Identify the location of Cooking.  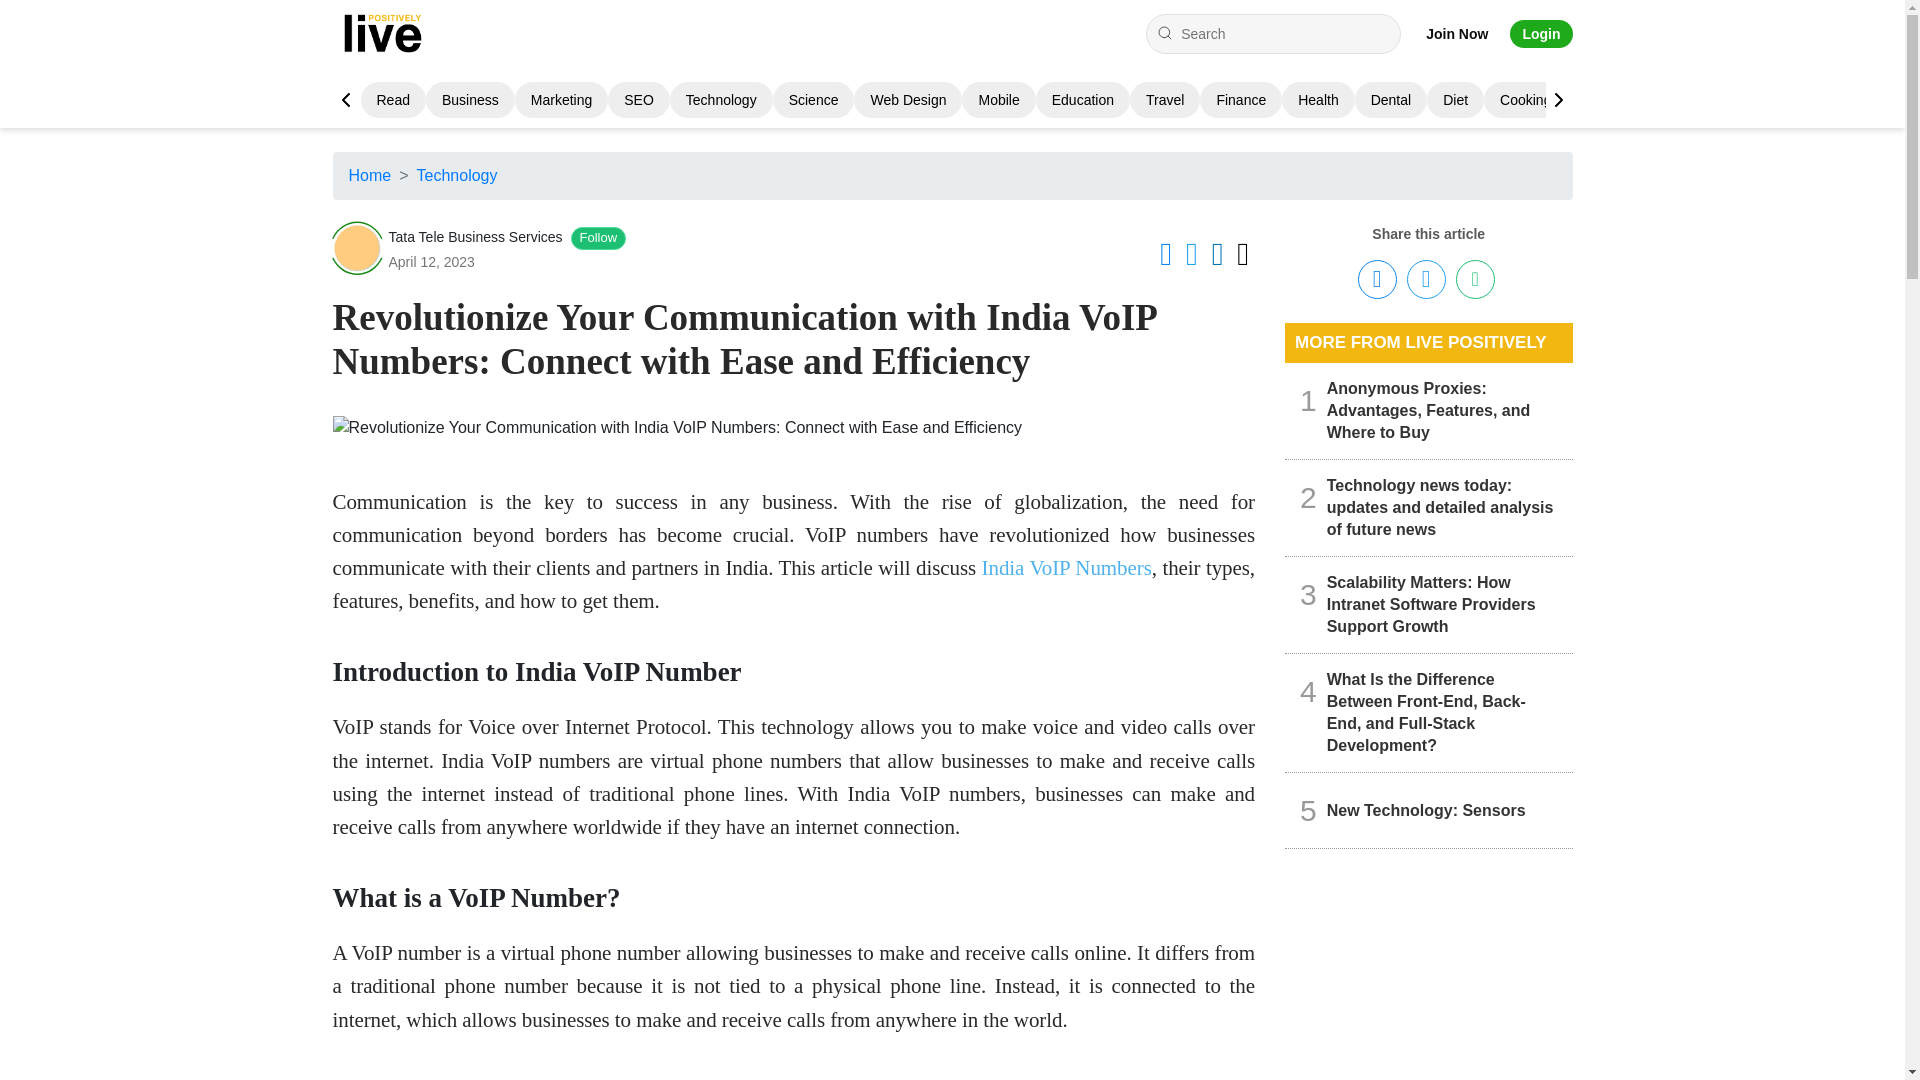
(1525, 100).